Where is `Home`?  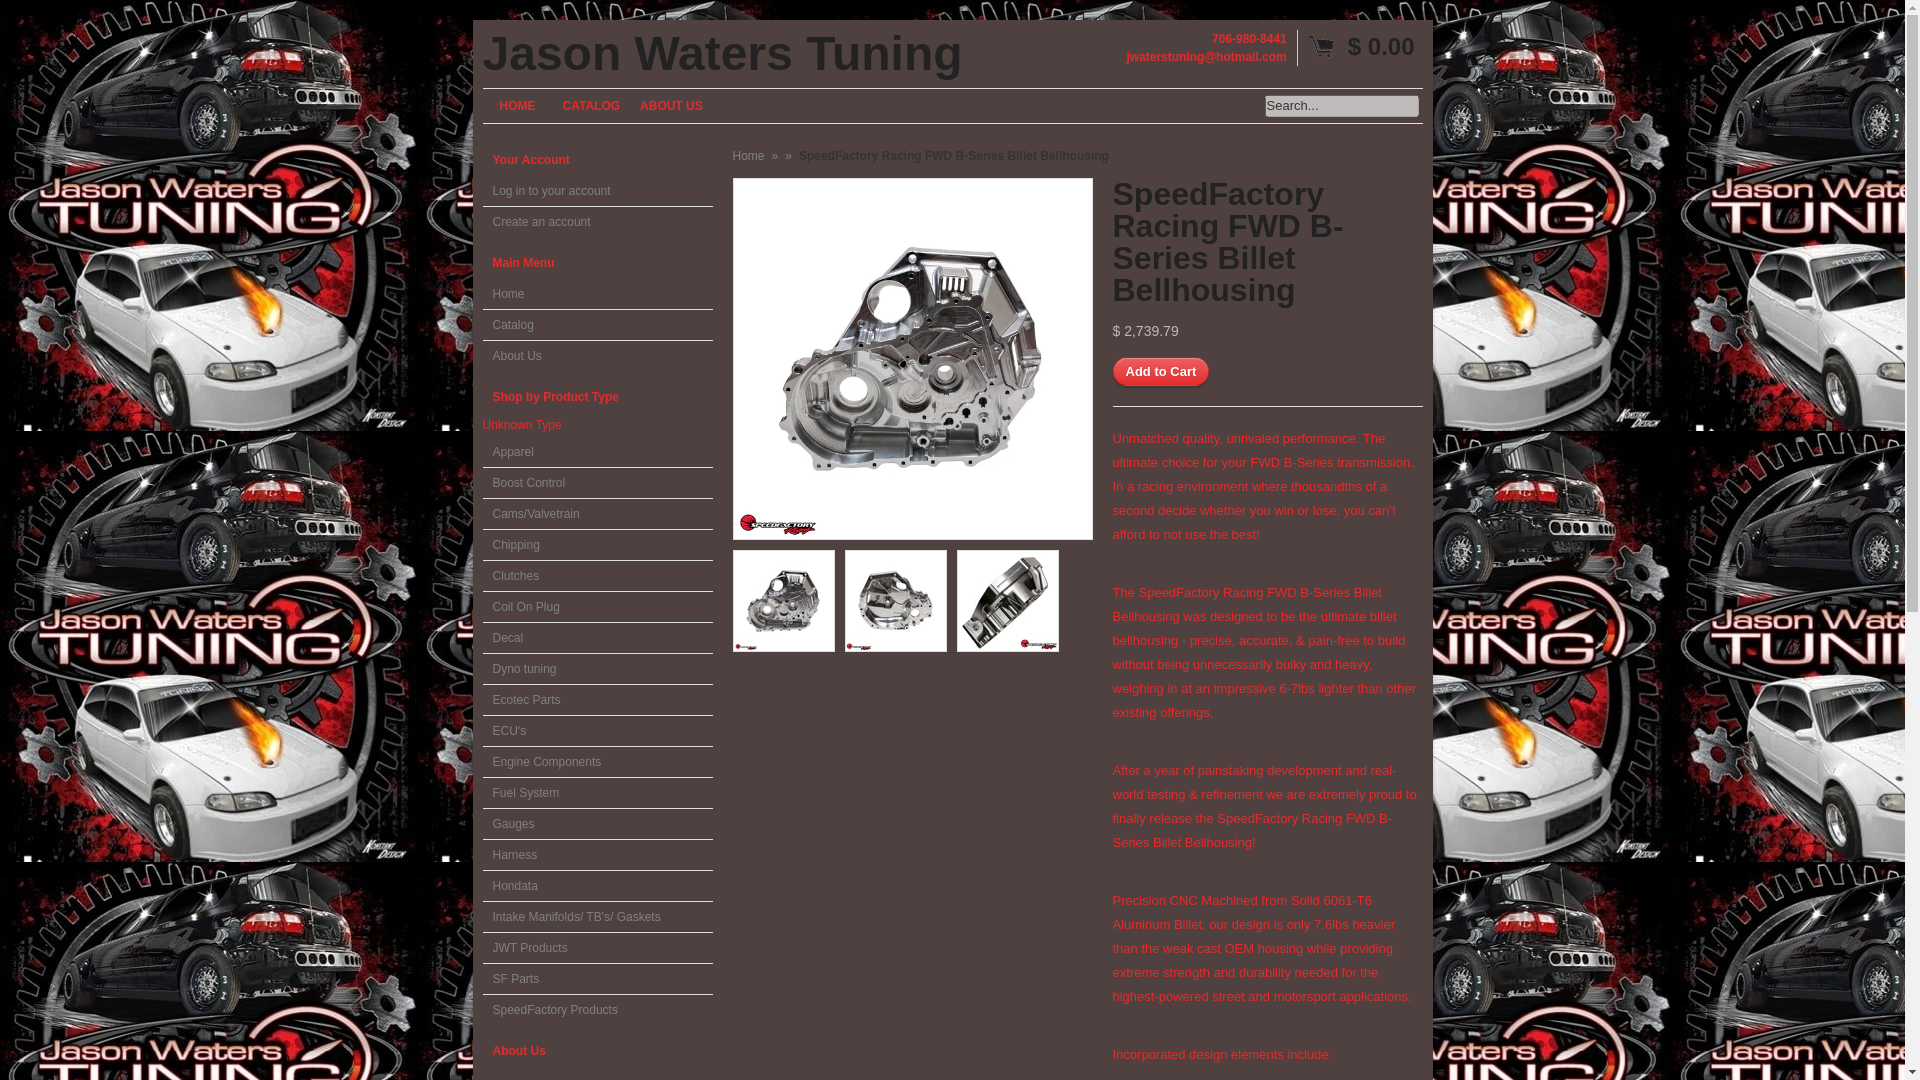
Home is located at coordinates (748, 156).